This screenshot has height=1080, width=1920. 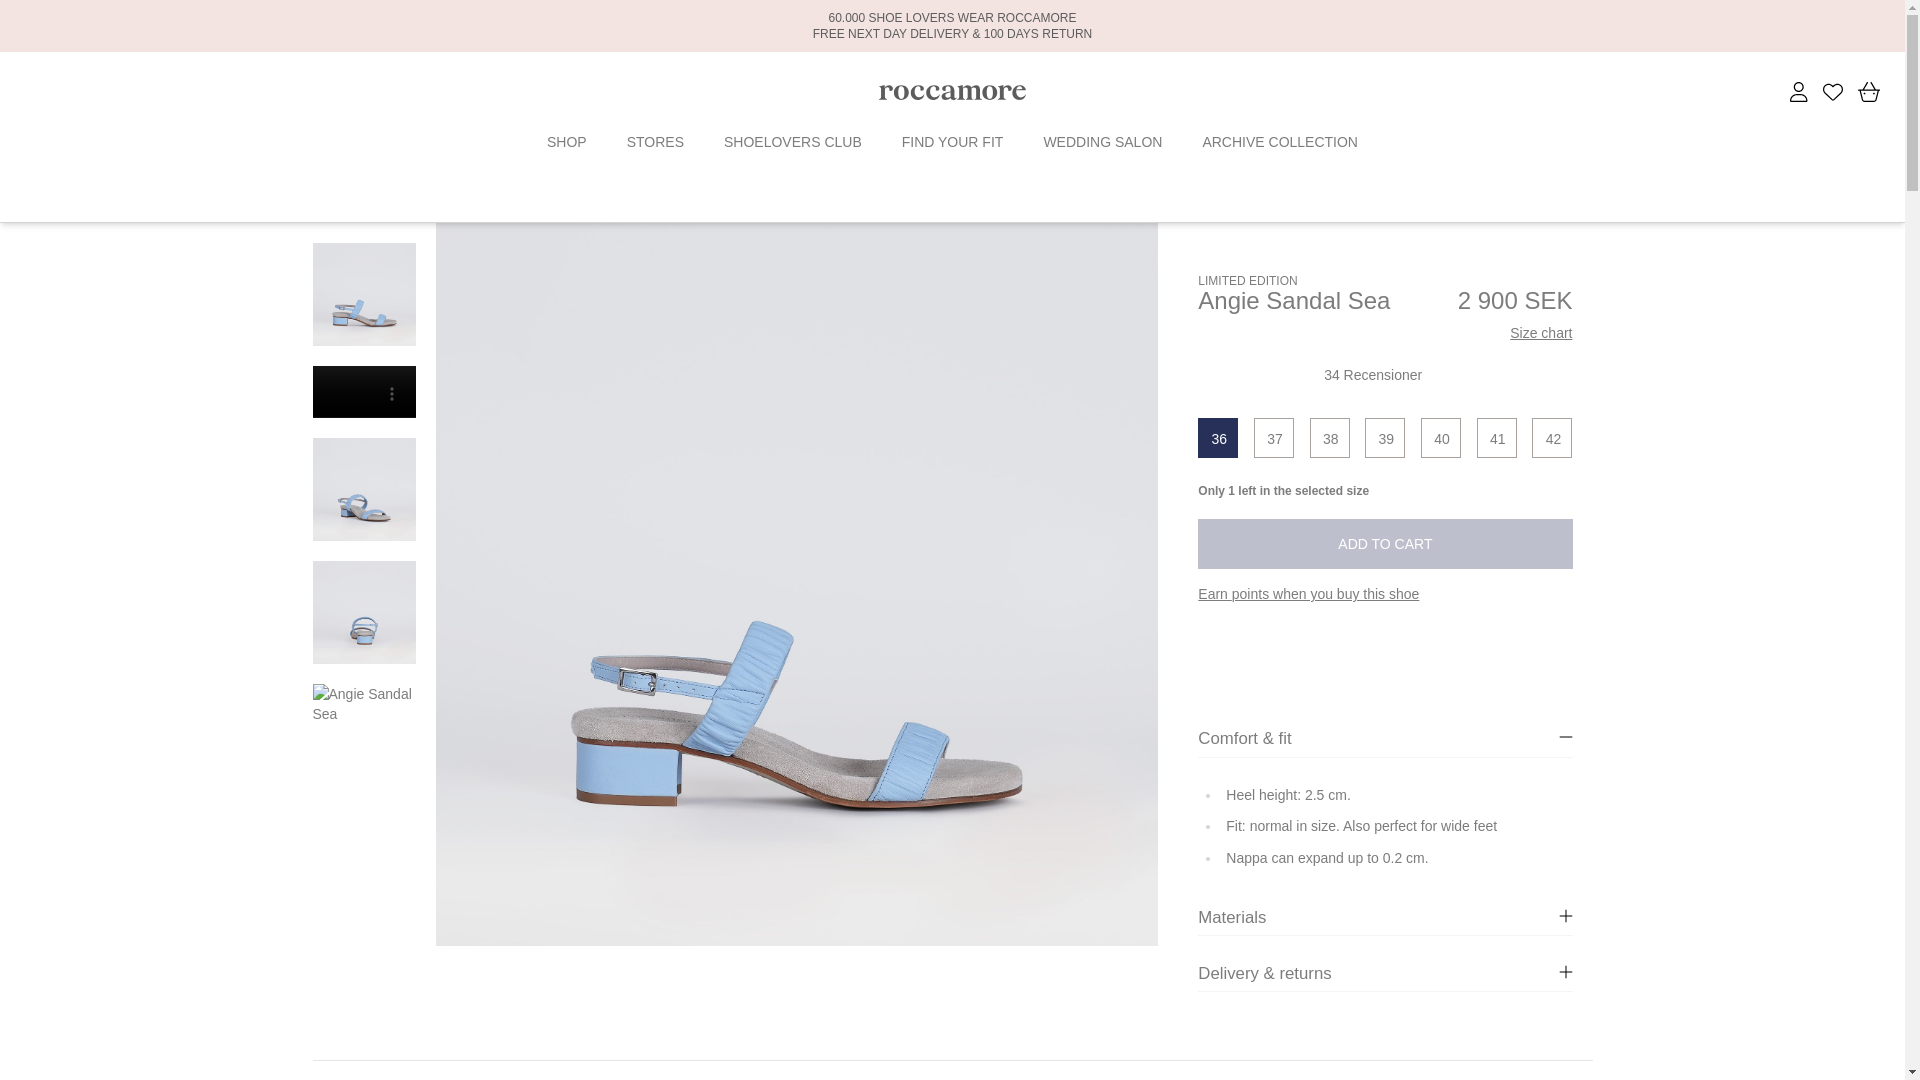 What do you see at coordinates (1329, 437) in the screenshot?
I see `47794862162264` at bounding box center [1329, 437].